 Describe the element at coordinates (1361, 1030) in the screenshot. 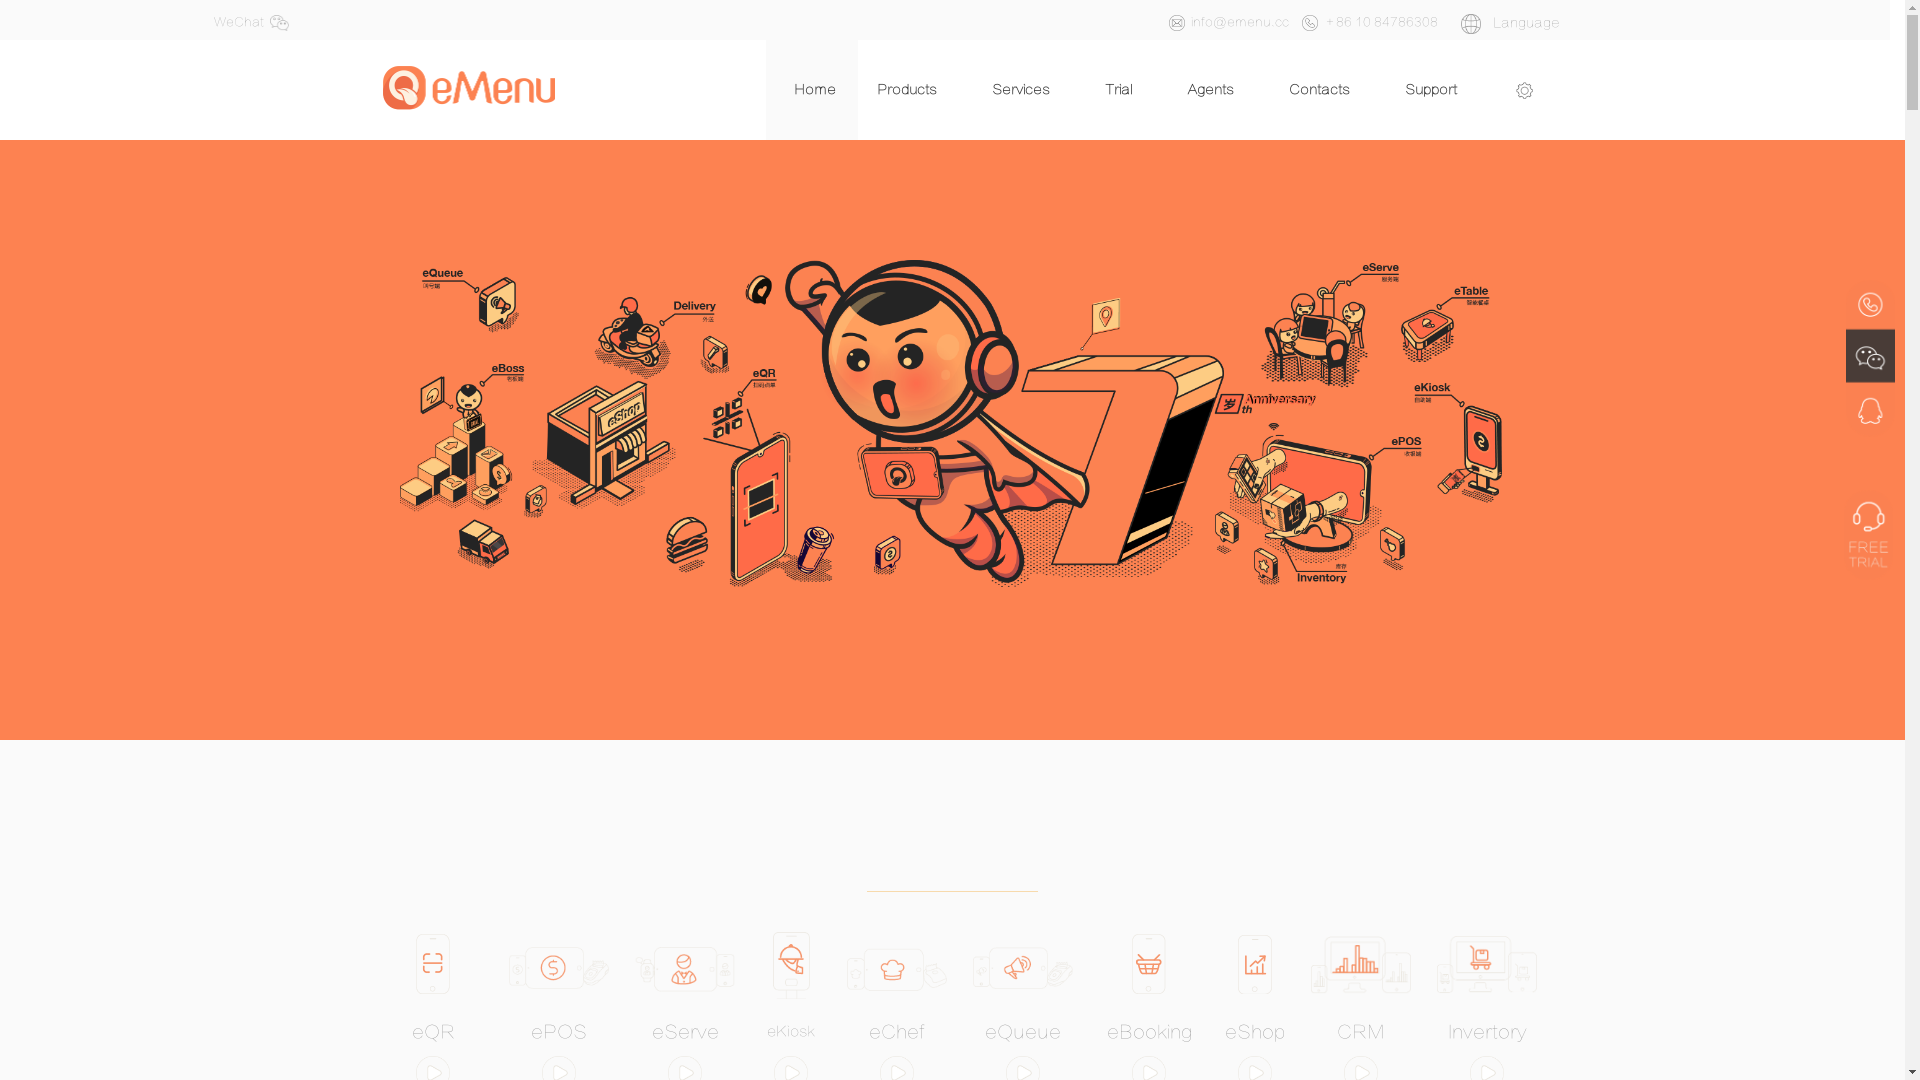

I see `CRM` at that location.